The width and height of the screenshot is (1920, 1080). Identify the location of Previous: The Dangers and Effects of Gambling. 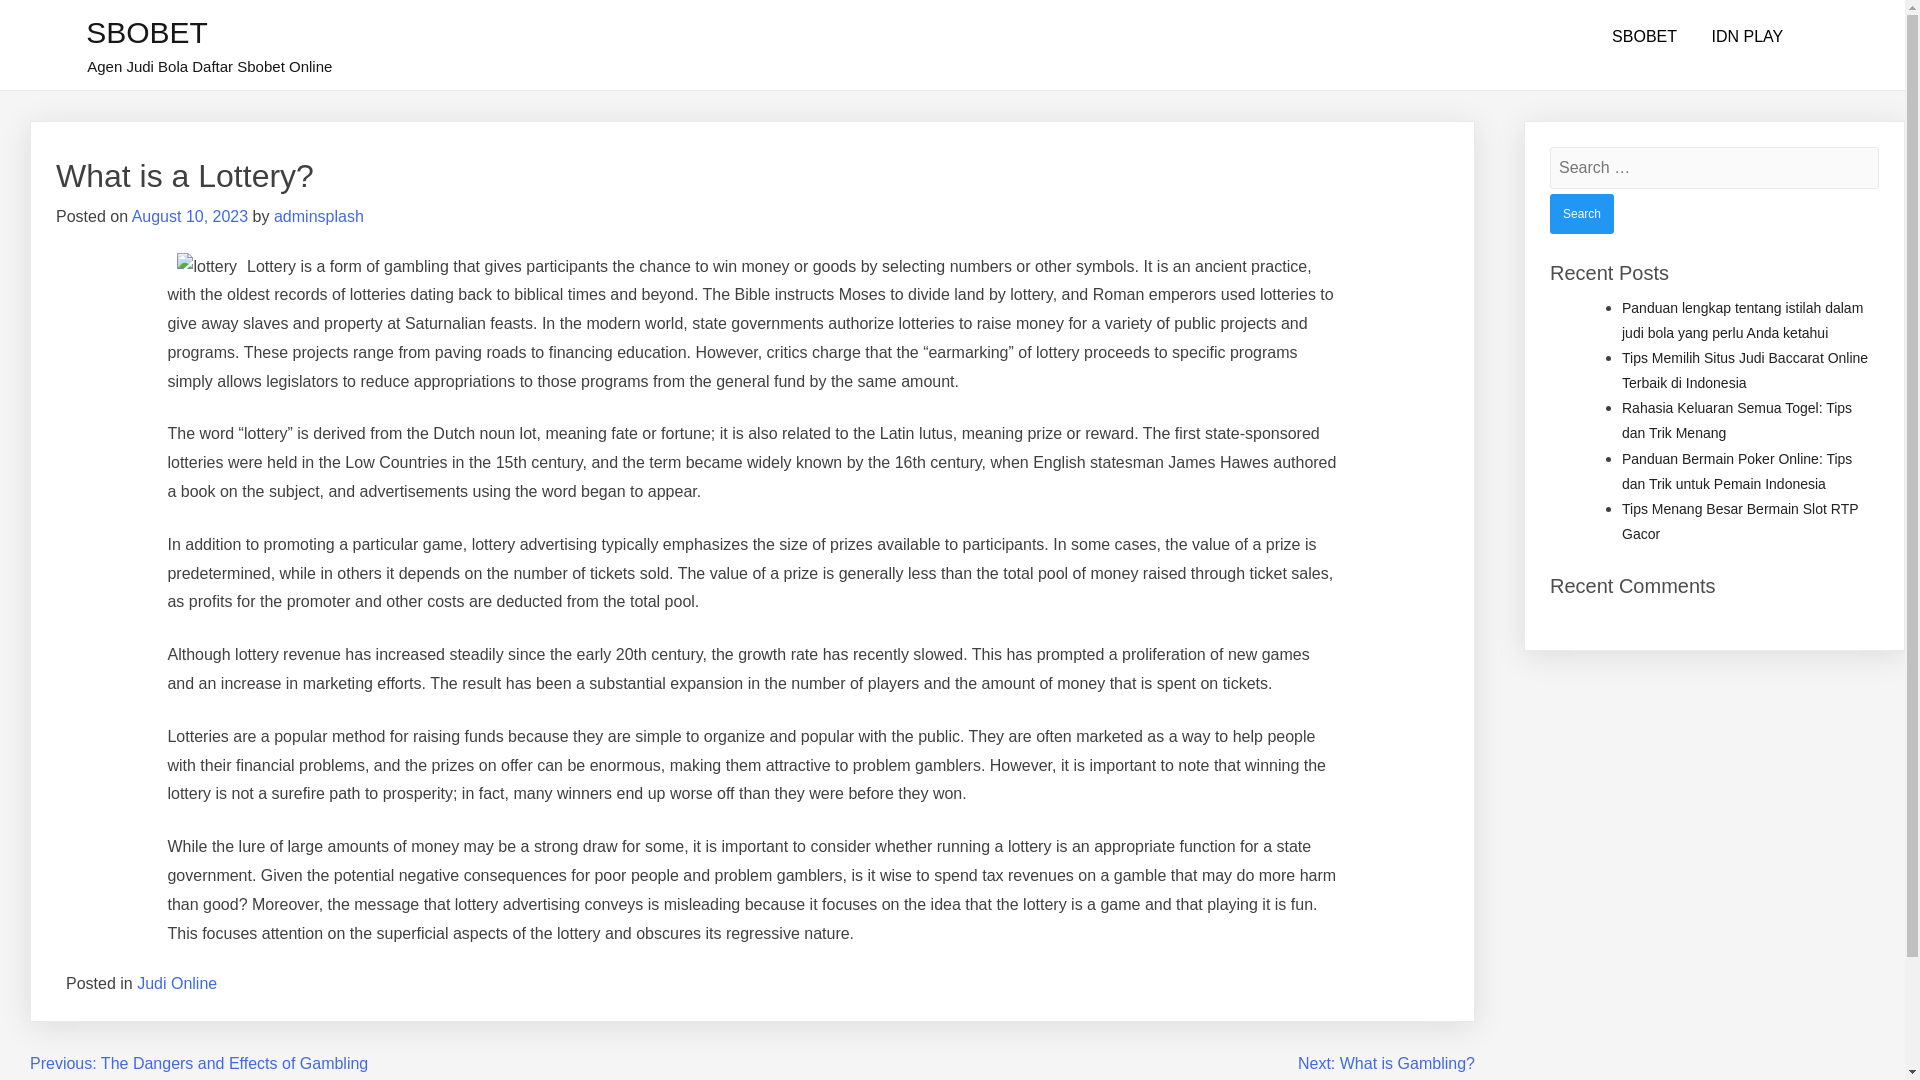
(199, 1064).